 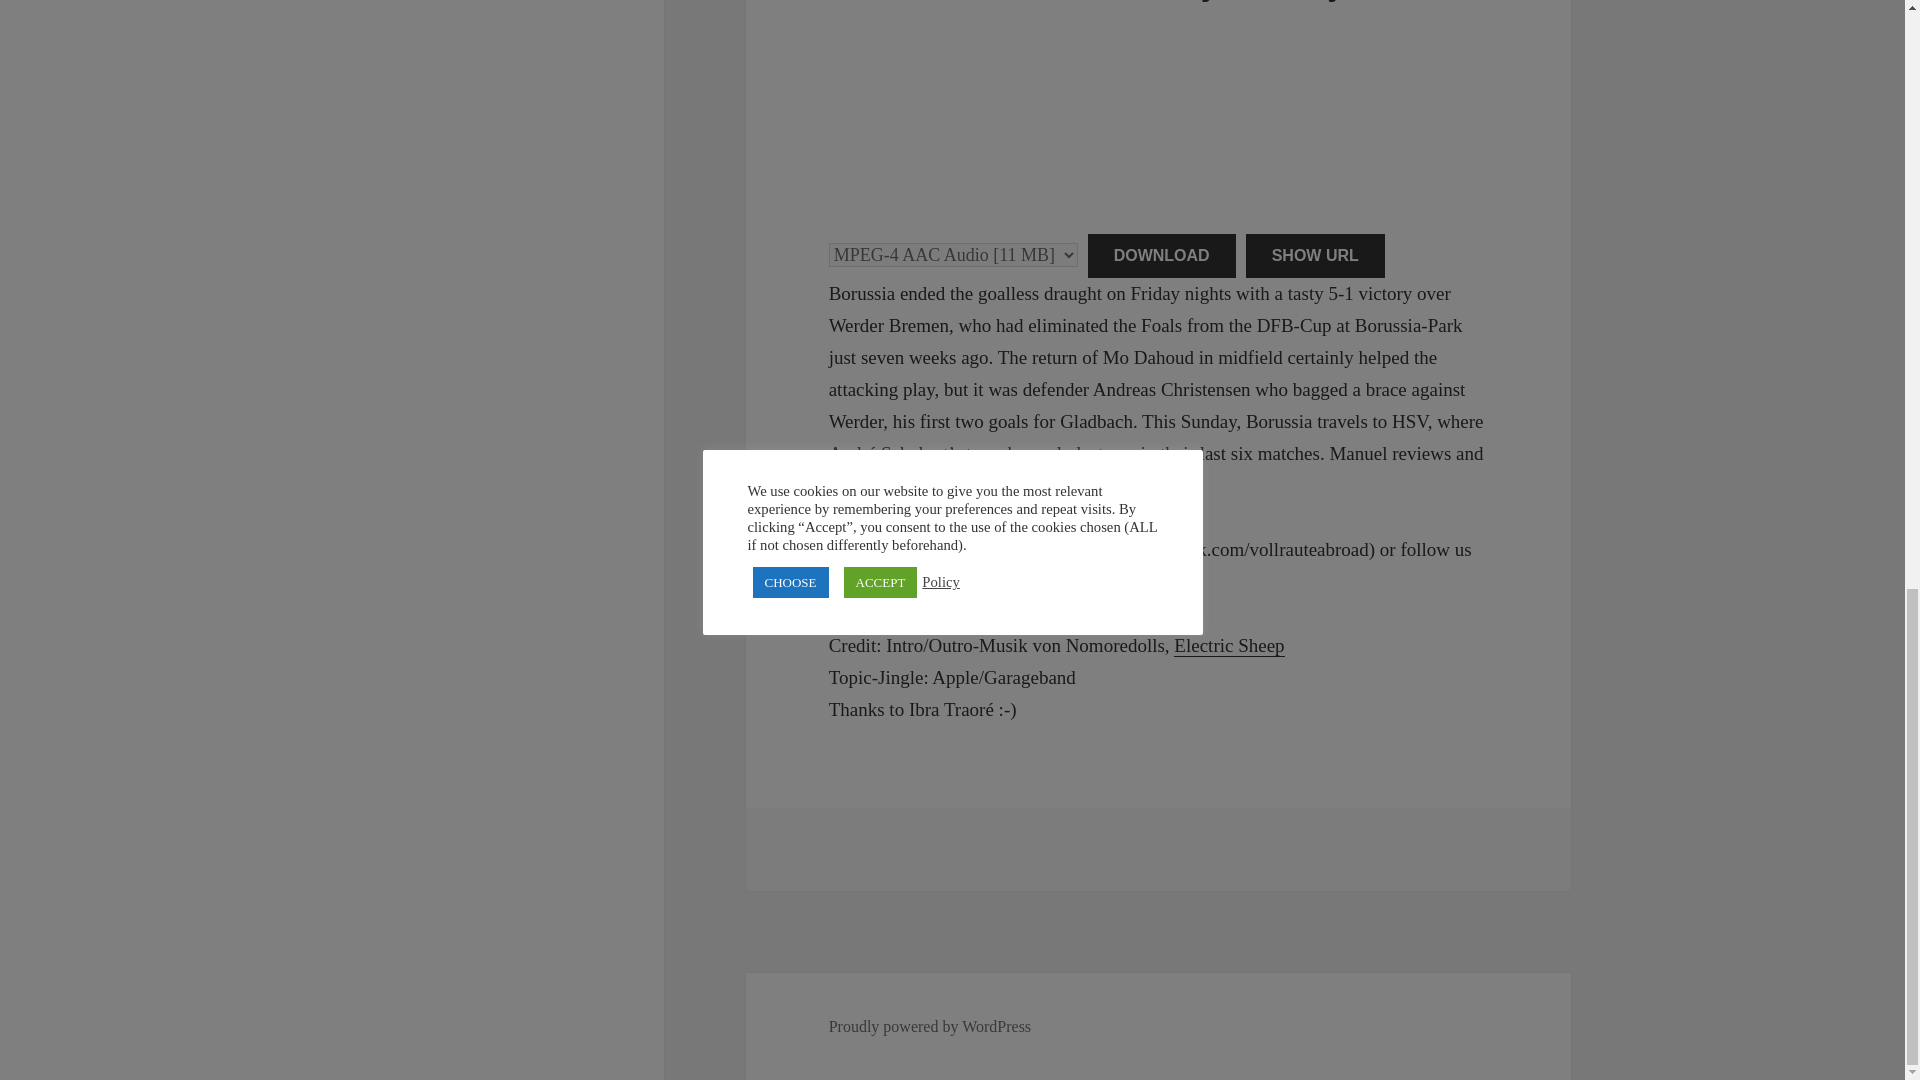 What do you see at coordinates (1162, 256) in the screenshot?
I see `DOWNLOAD` at bounding box center [1162, 256].